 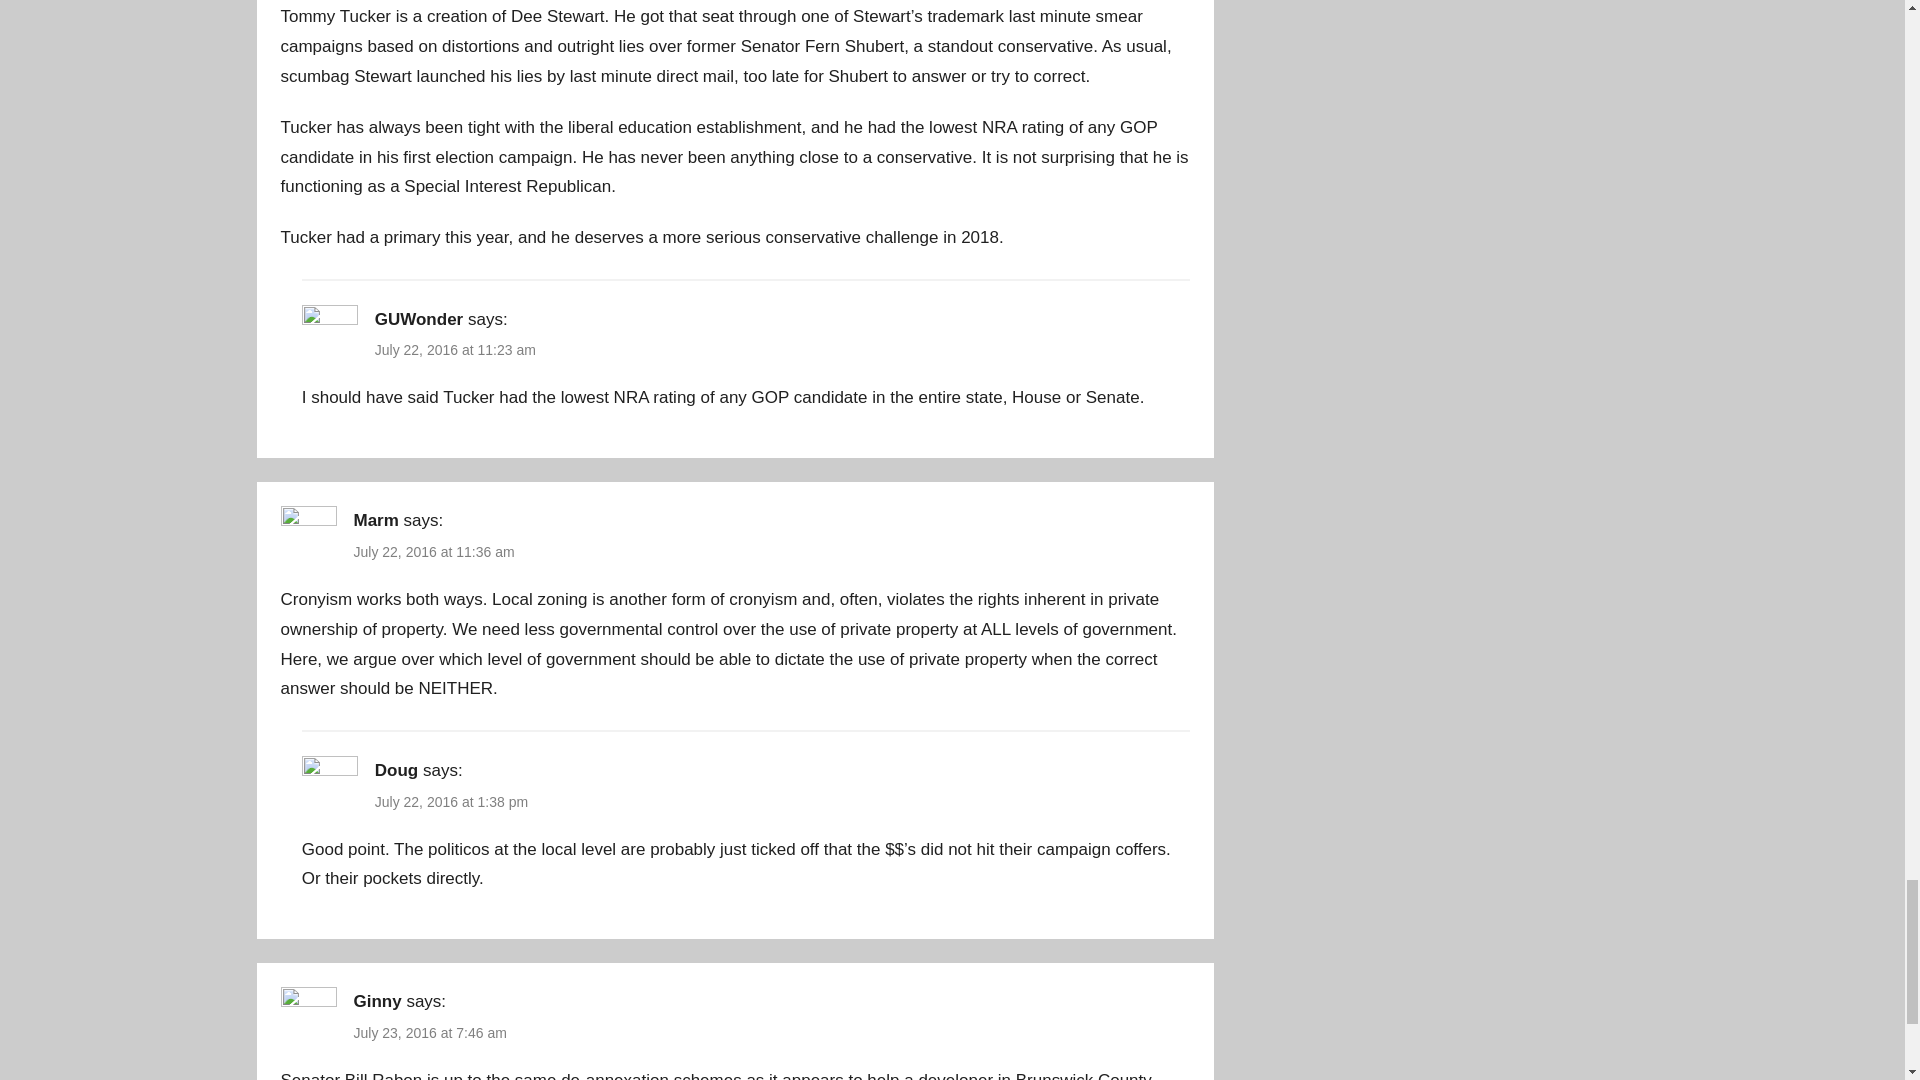 What do you see at coordinates (430, 1032) in the screenshot?
I see `July 23, 2016 at 7:46 am` at bounding box center [430, 1032].